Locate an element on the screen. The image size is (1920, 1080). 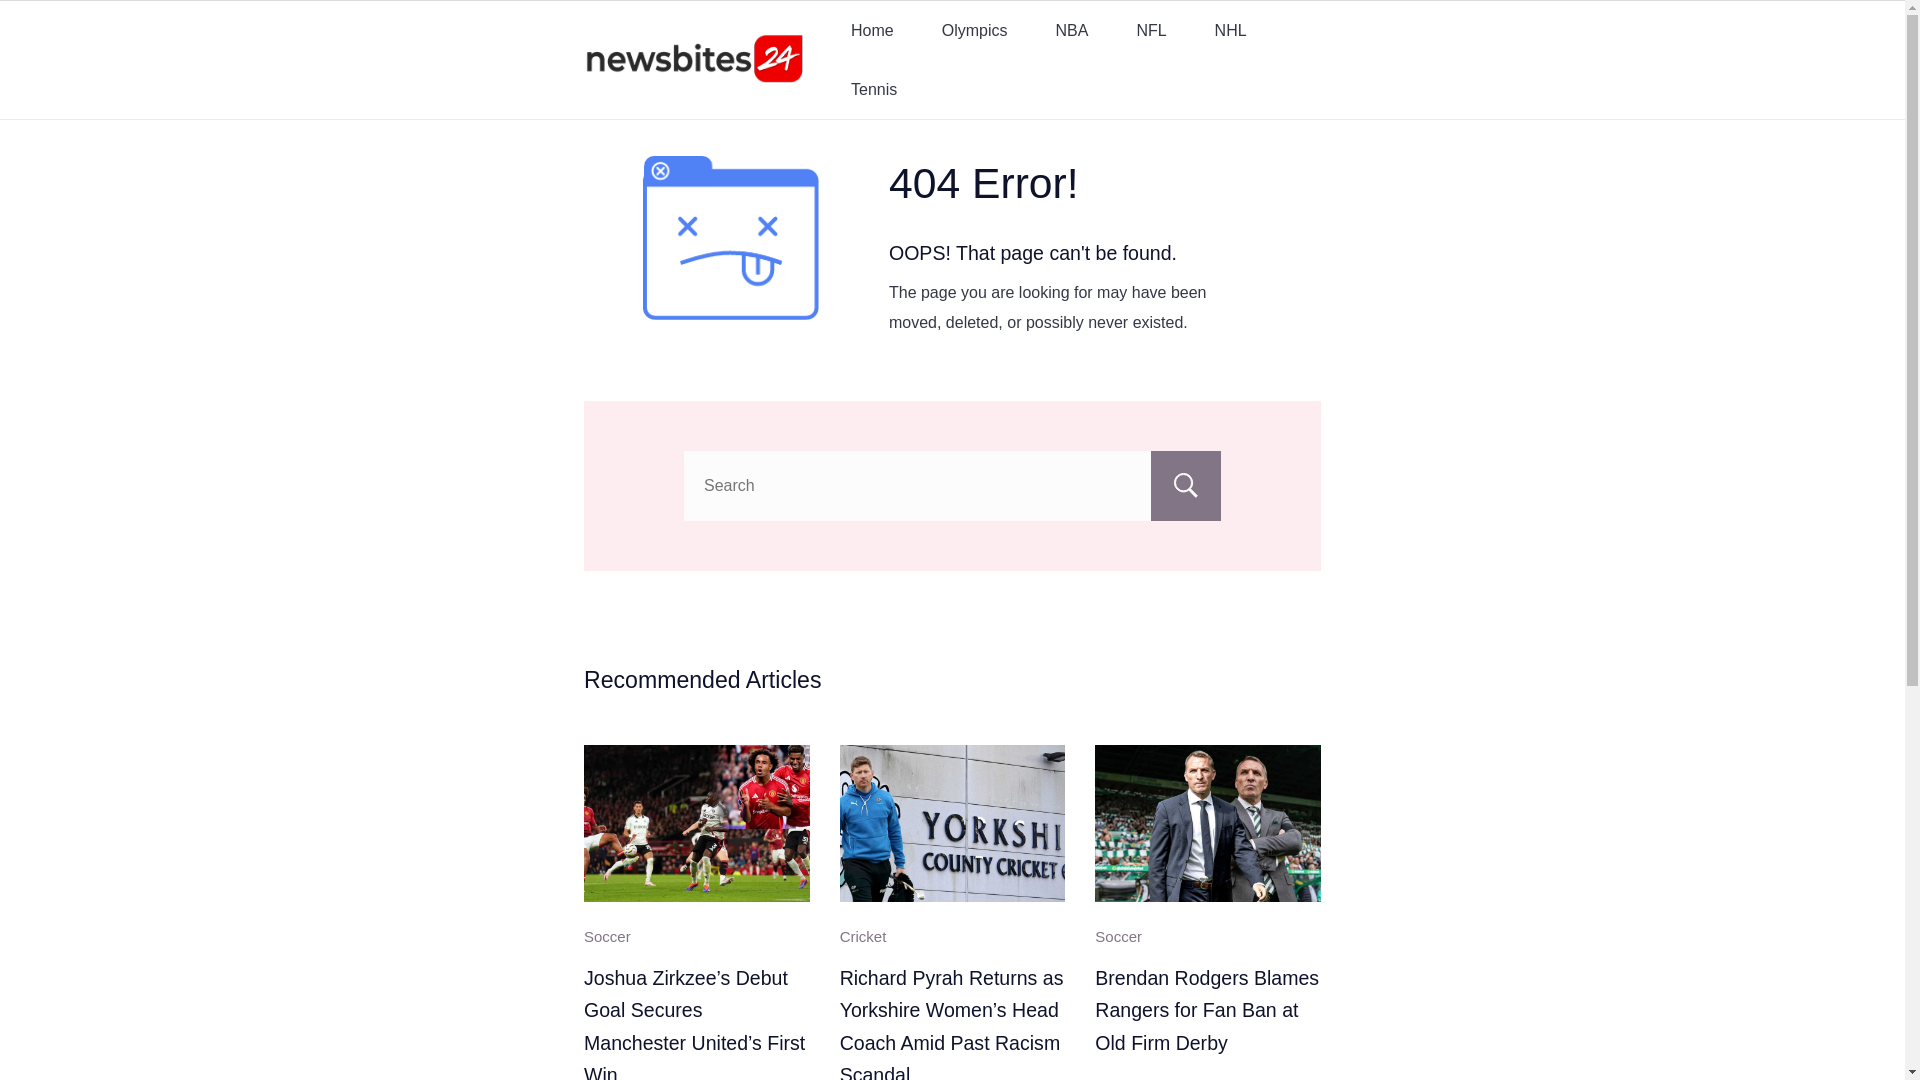
NewsBites24 is located at coordinates (664, 99).